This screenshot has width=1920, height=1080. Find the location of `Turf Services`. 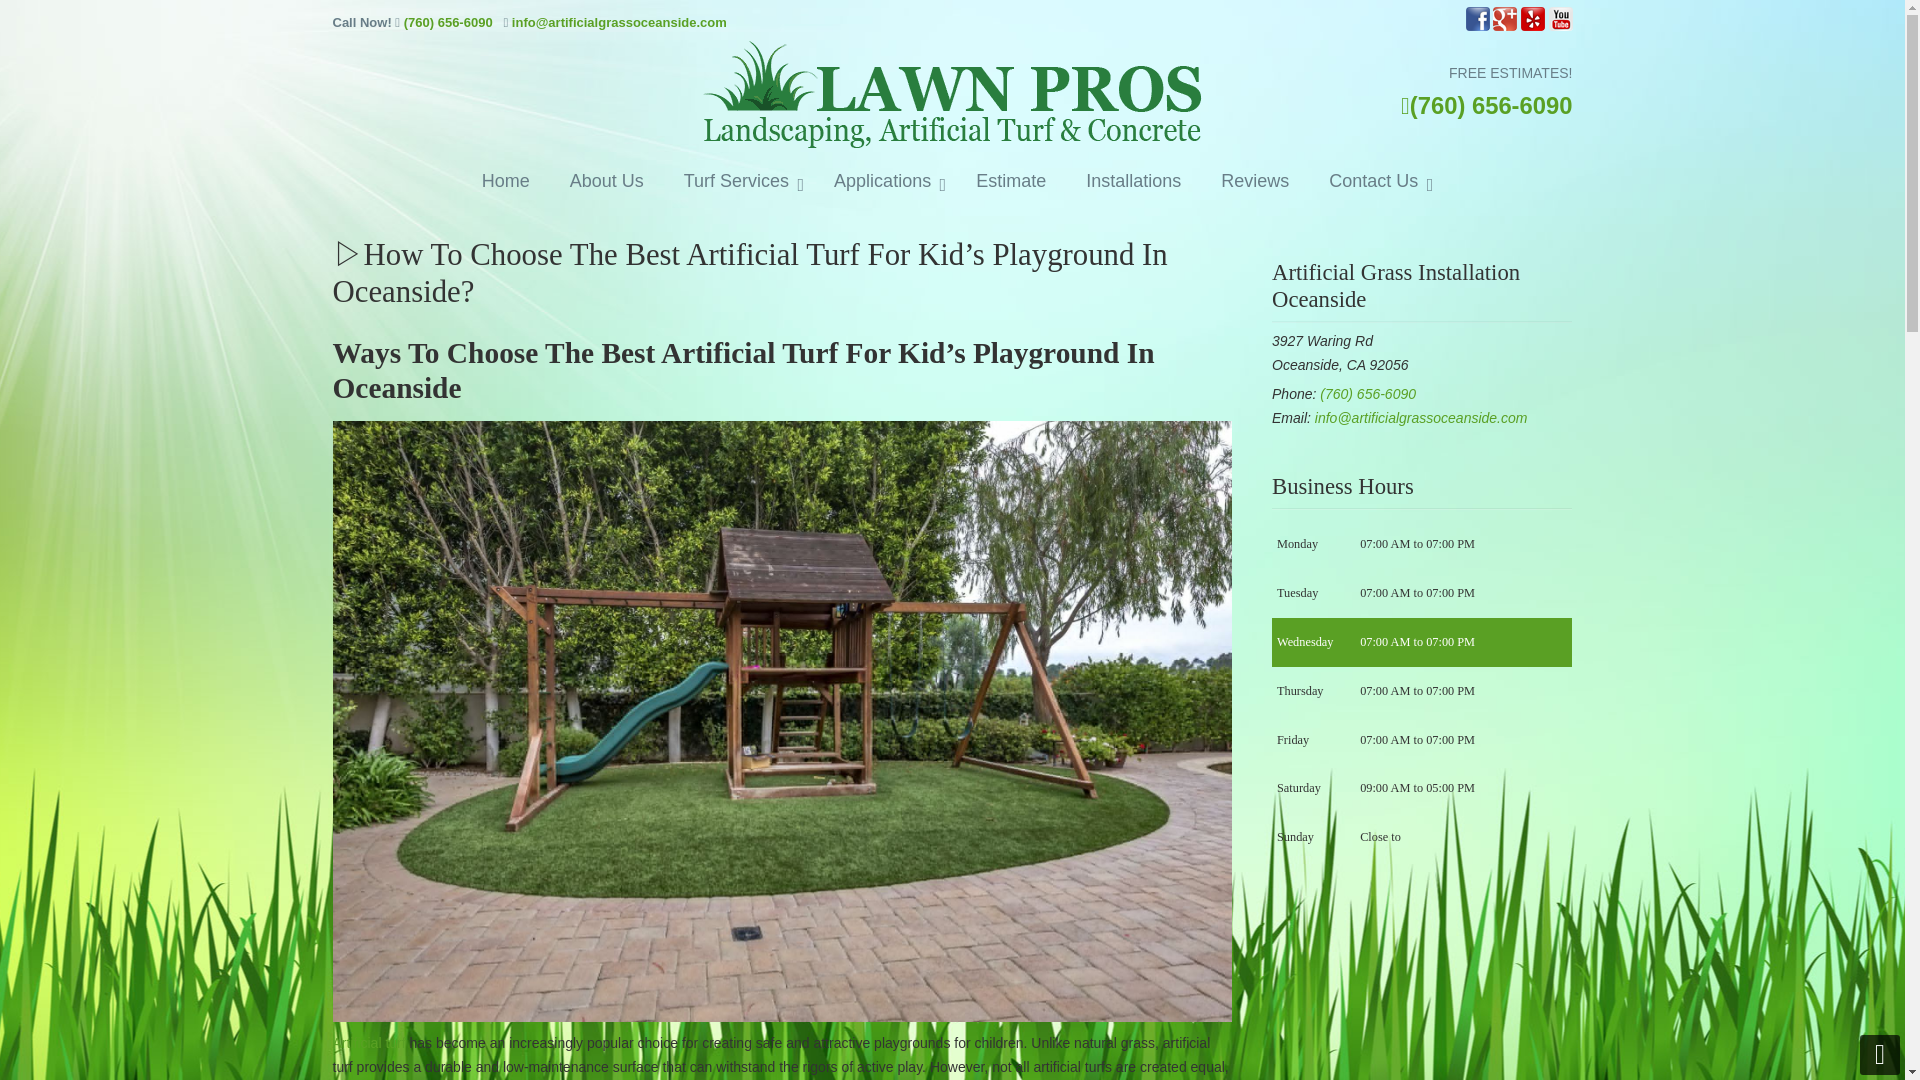

Turf Services is located at coordinates (739, 182).